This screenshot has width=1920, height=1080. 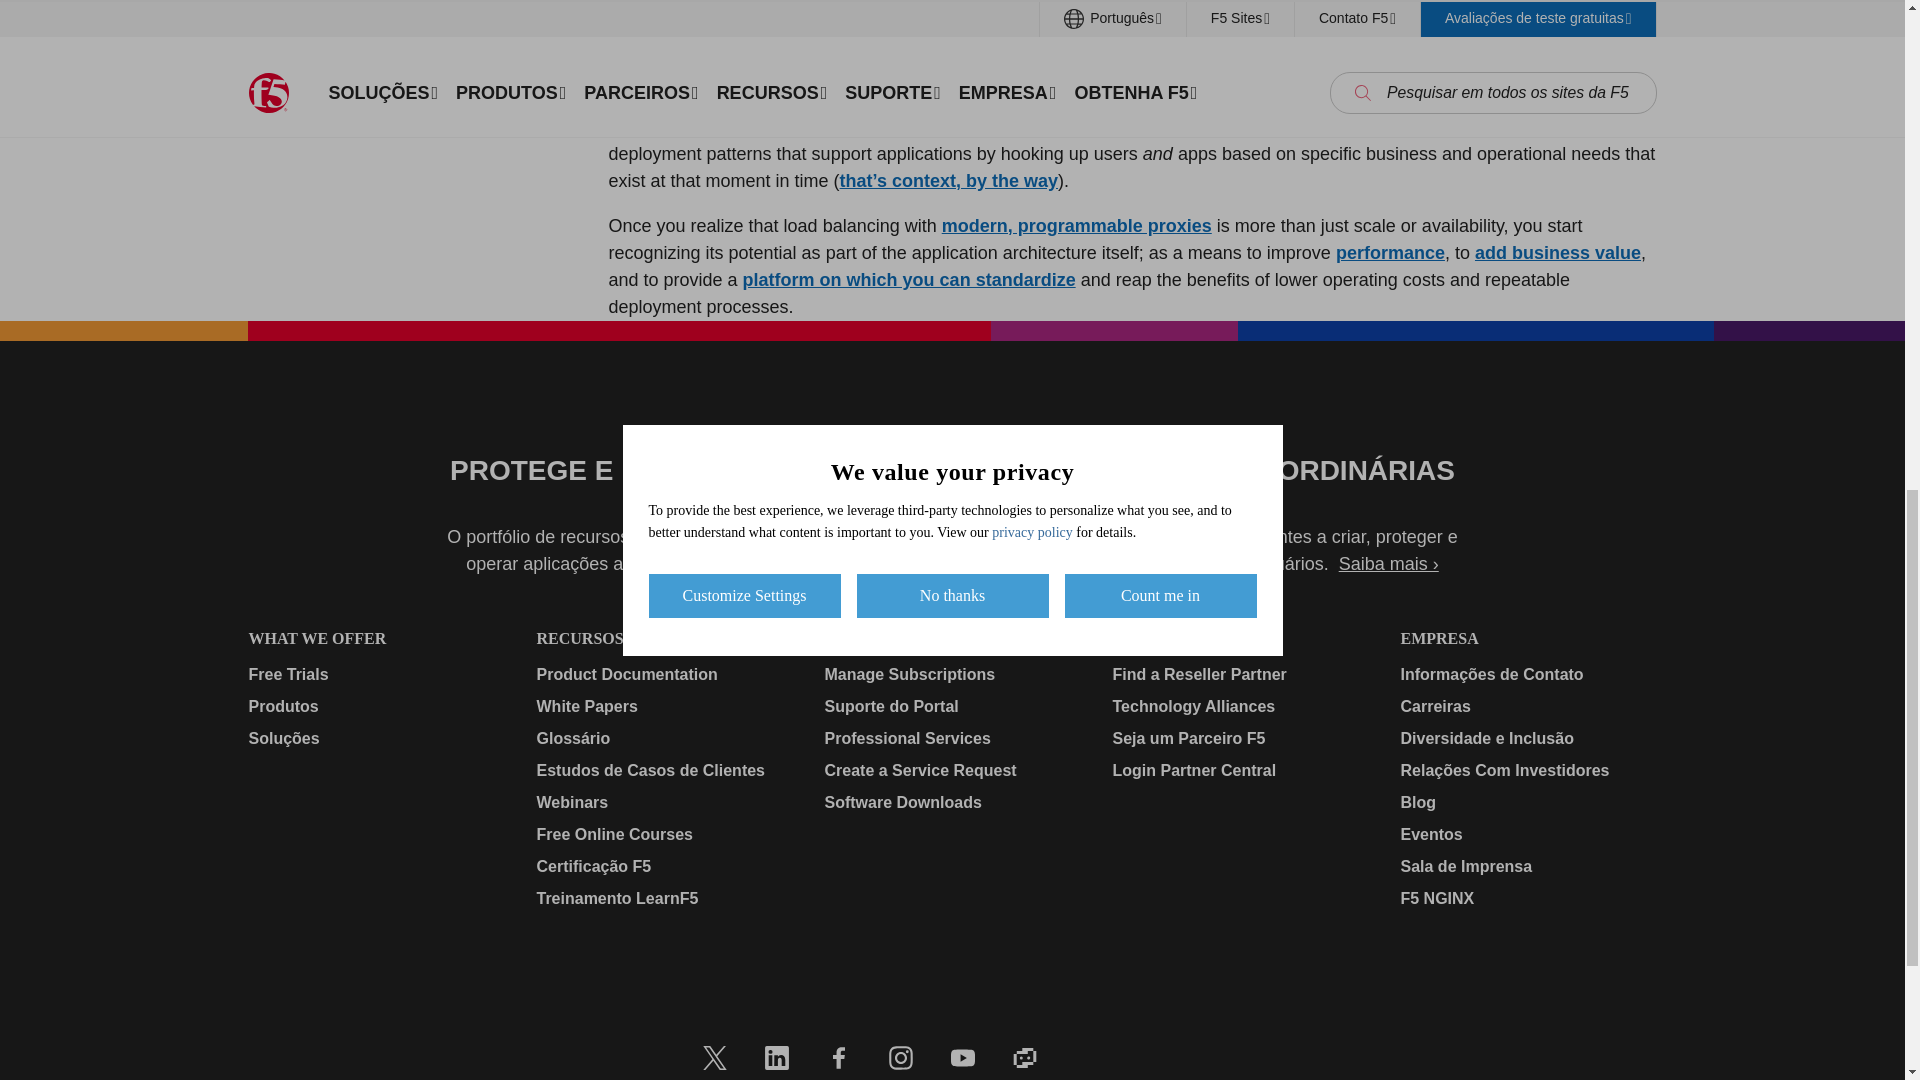 What do you see at coordinates (663, 802) in the screenshot?
I see `Webinars` at bounding box center [663, 802].